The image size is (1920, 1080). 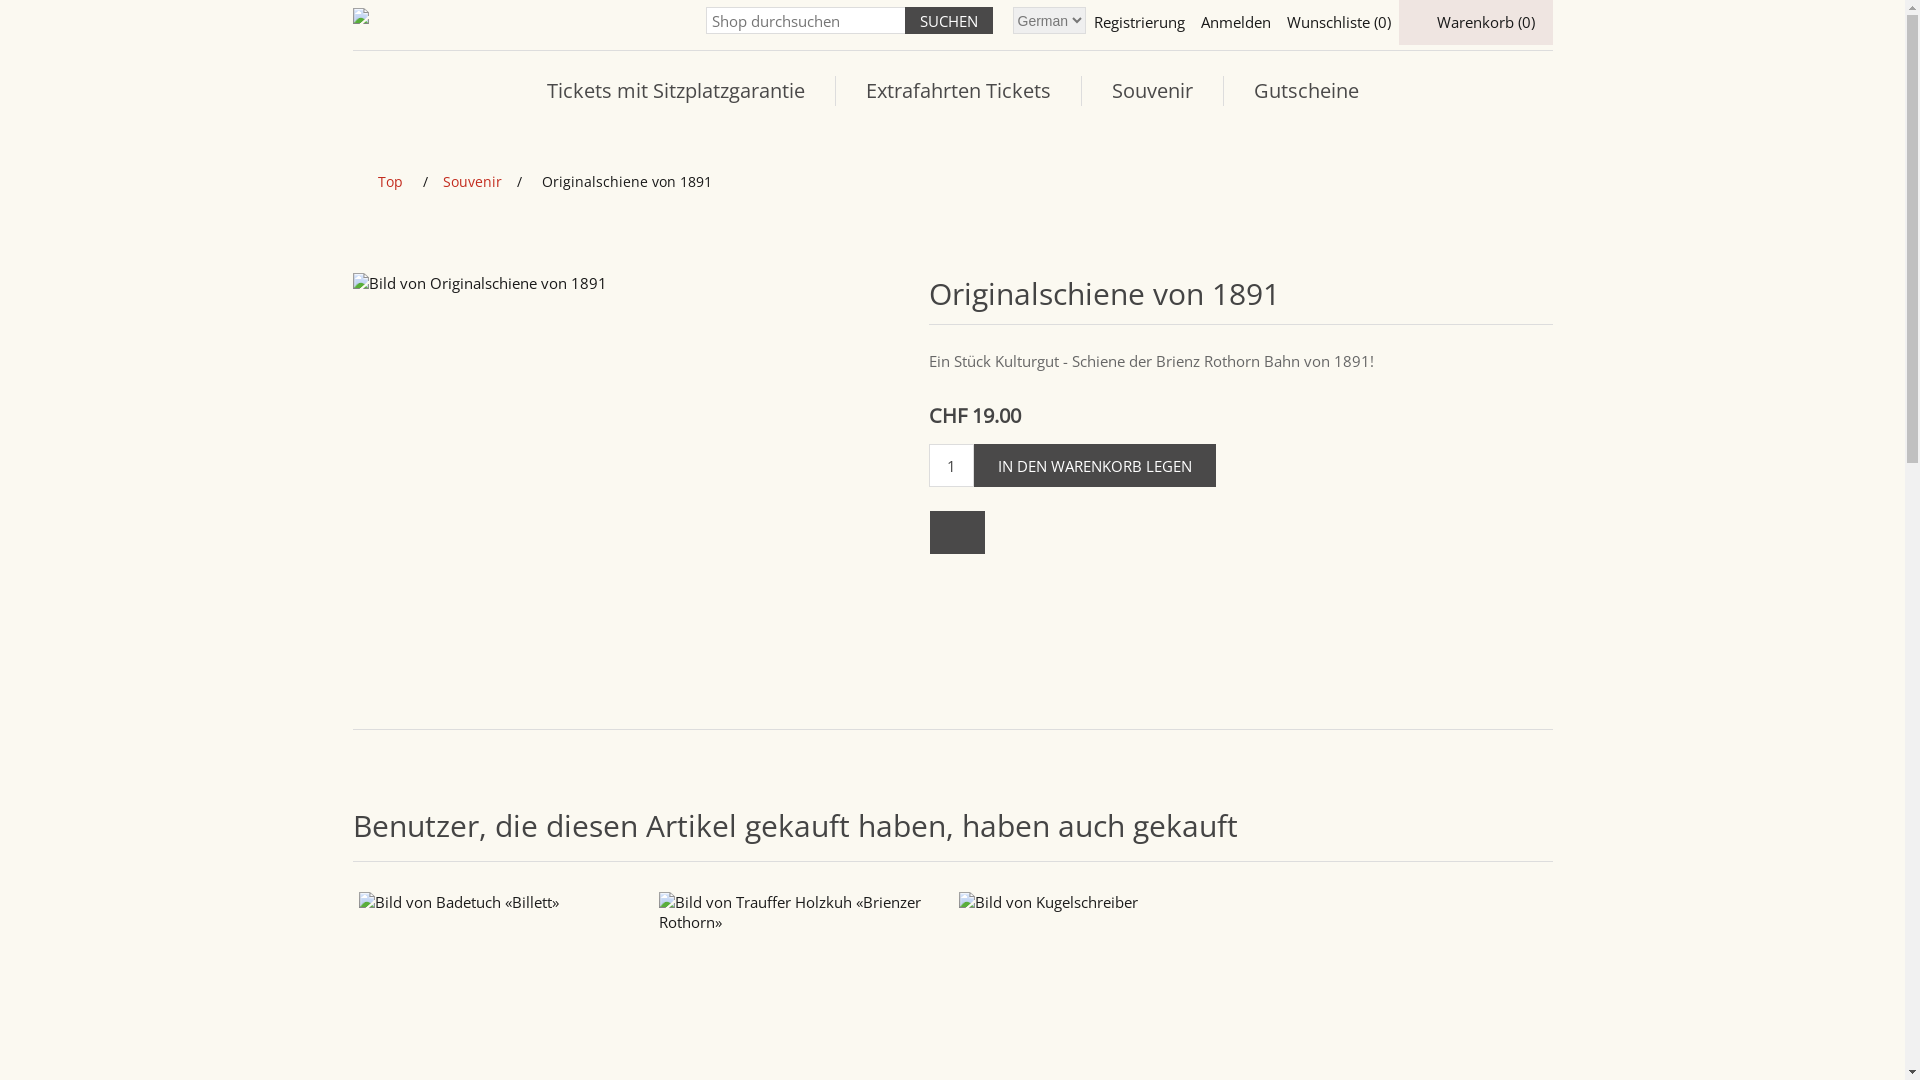 What do you see at coordinates (628, 283) in the screenshot?
I see `Bild von Originalschiene von 1891` at bounding box center [628, 283].